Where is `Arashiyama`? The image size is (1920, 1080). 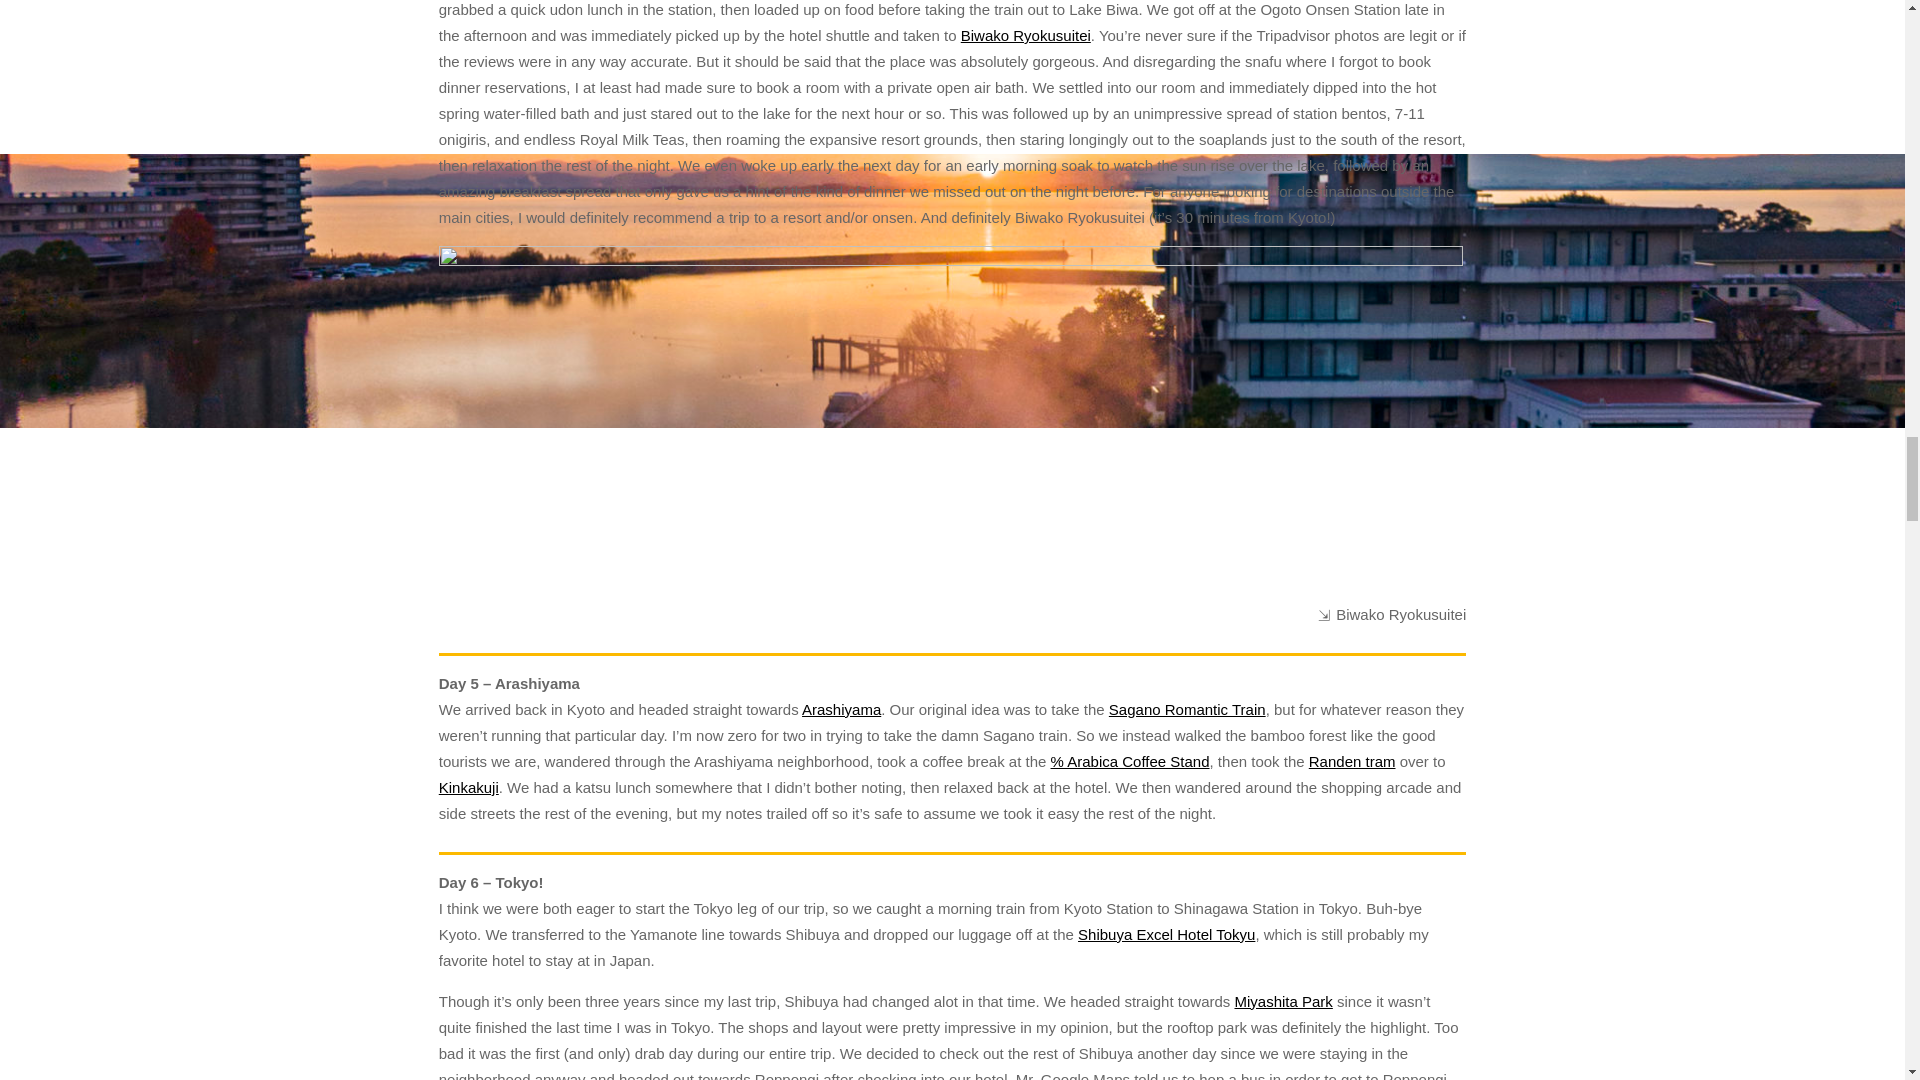 Arashiyama is located at coordinates (842, 709).